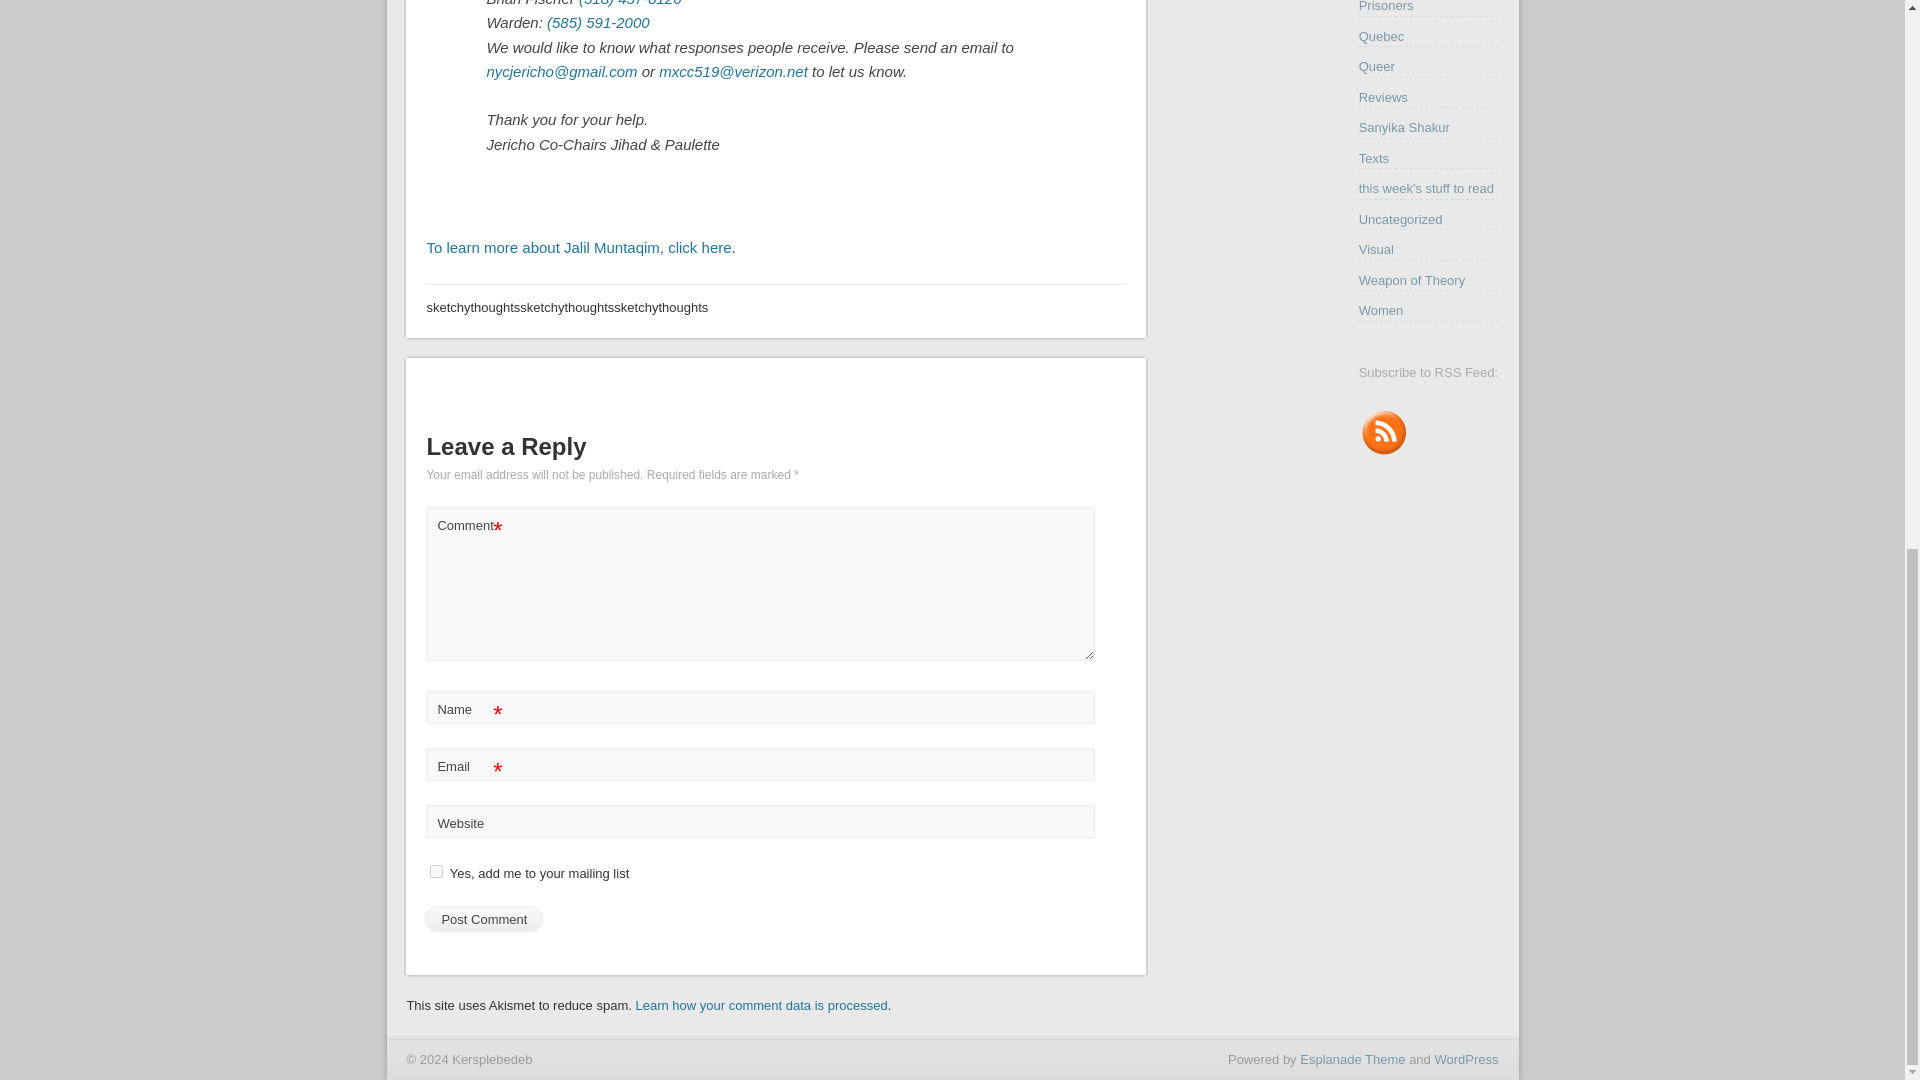 The image size is (1920, 1080). Describe the element at coordinates (1384, 452) in the screenshot. I see `RSS 2.0 Feed` at that location.